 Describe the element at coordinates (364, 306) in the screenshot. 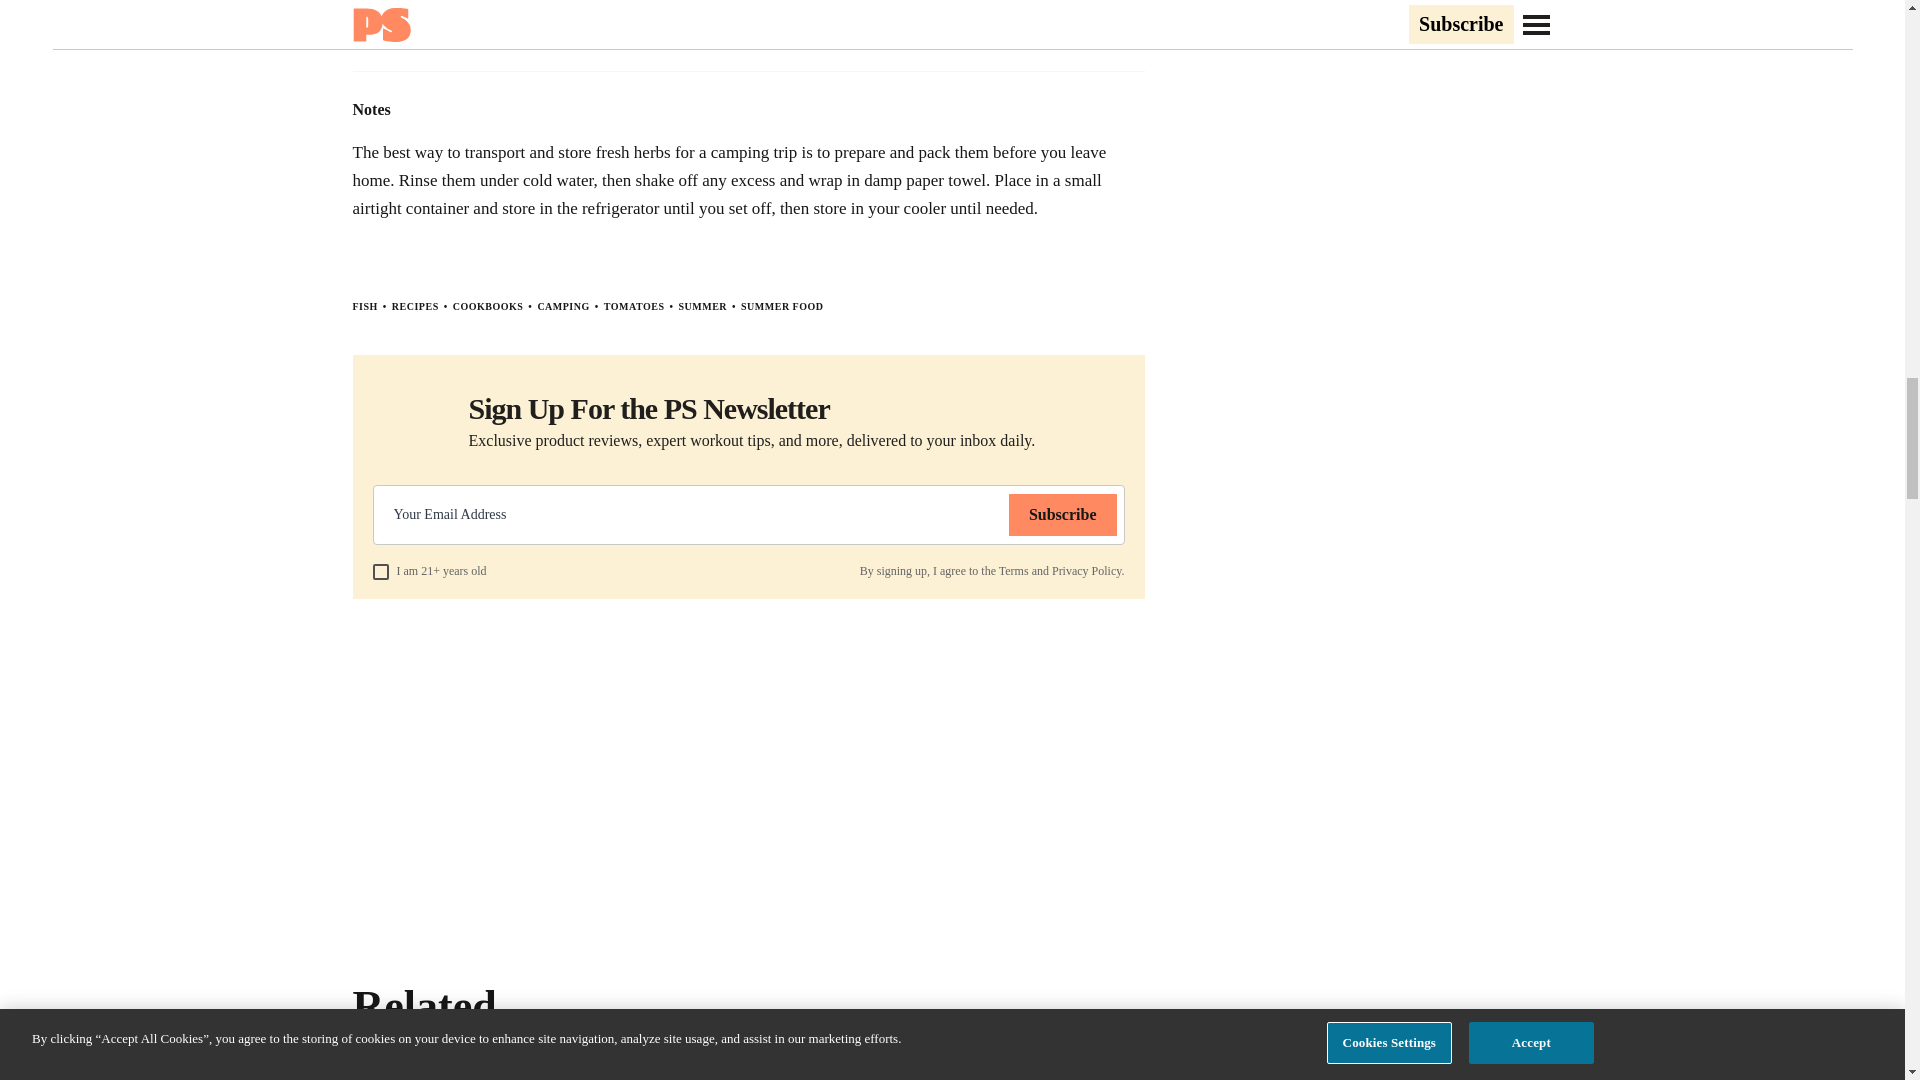

I see `FISH` at that location.